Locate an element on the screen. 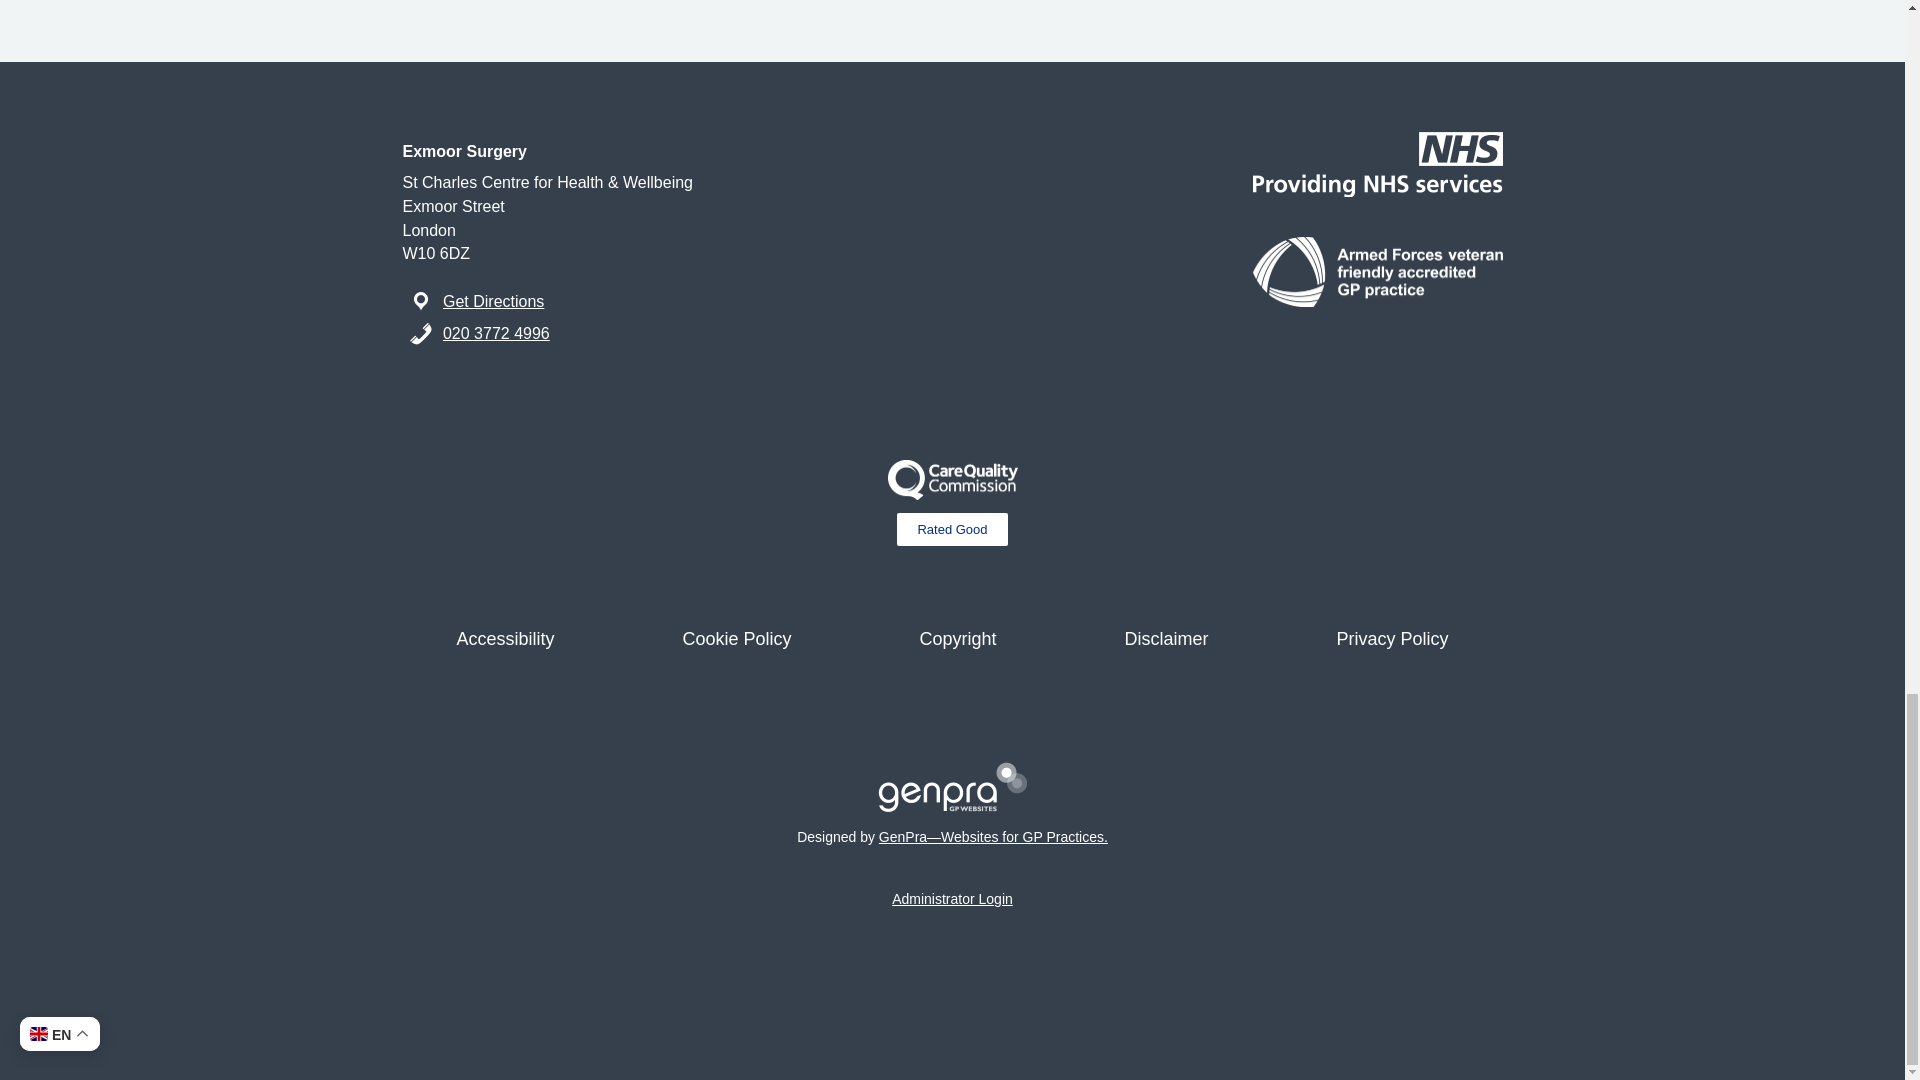 The width and height of the screenshot is (1920, 1080). Disclaimer is located at coordinates (1166, 638).